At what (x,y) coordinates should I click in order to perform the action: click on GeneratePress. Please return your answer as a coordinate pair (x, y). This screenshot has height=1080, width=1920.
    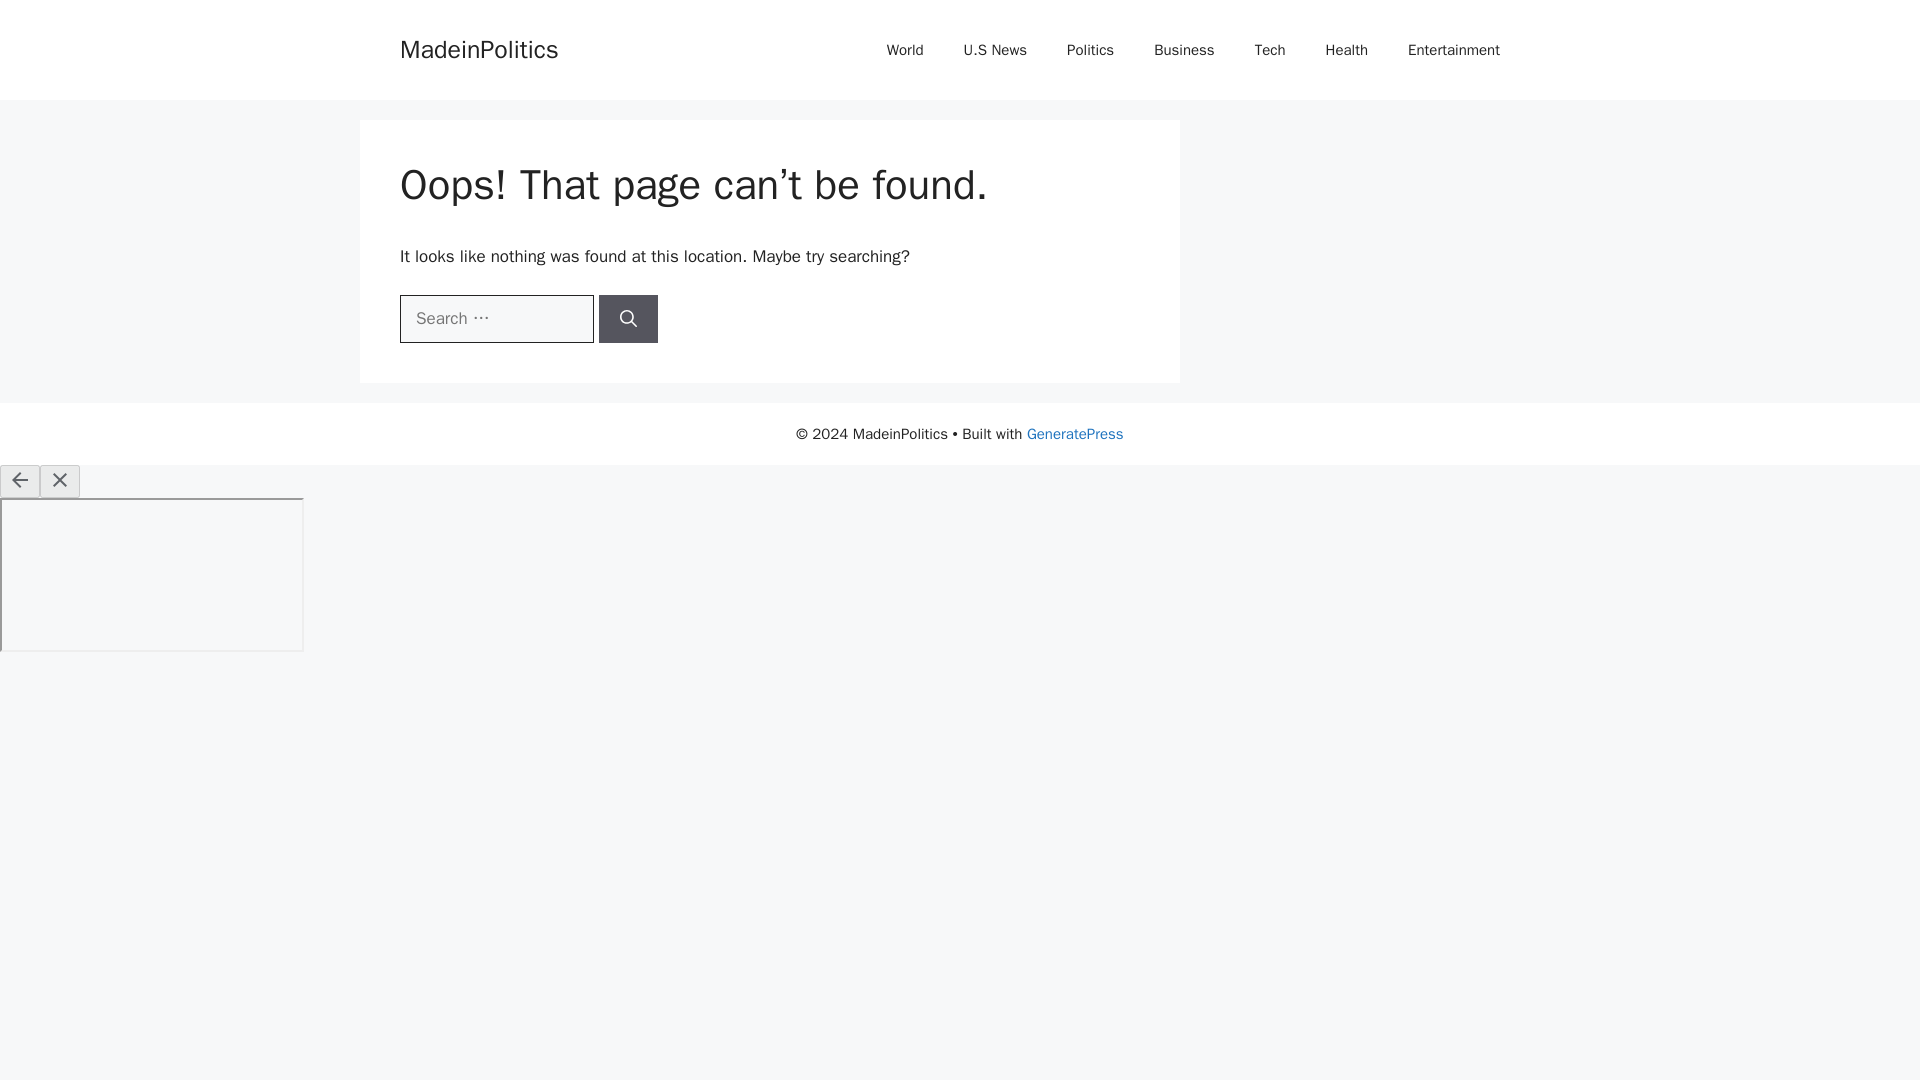
    Looking at the image, I should click on (1075, 434).